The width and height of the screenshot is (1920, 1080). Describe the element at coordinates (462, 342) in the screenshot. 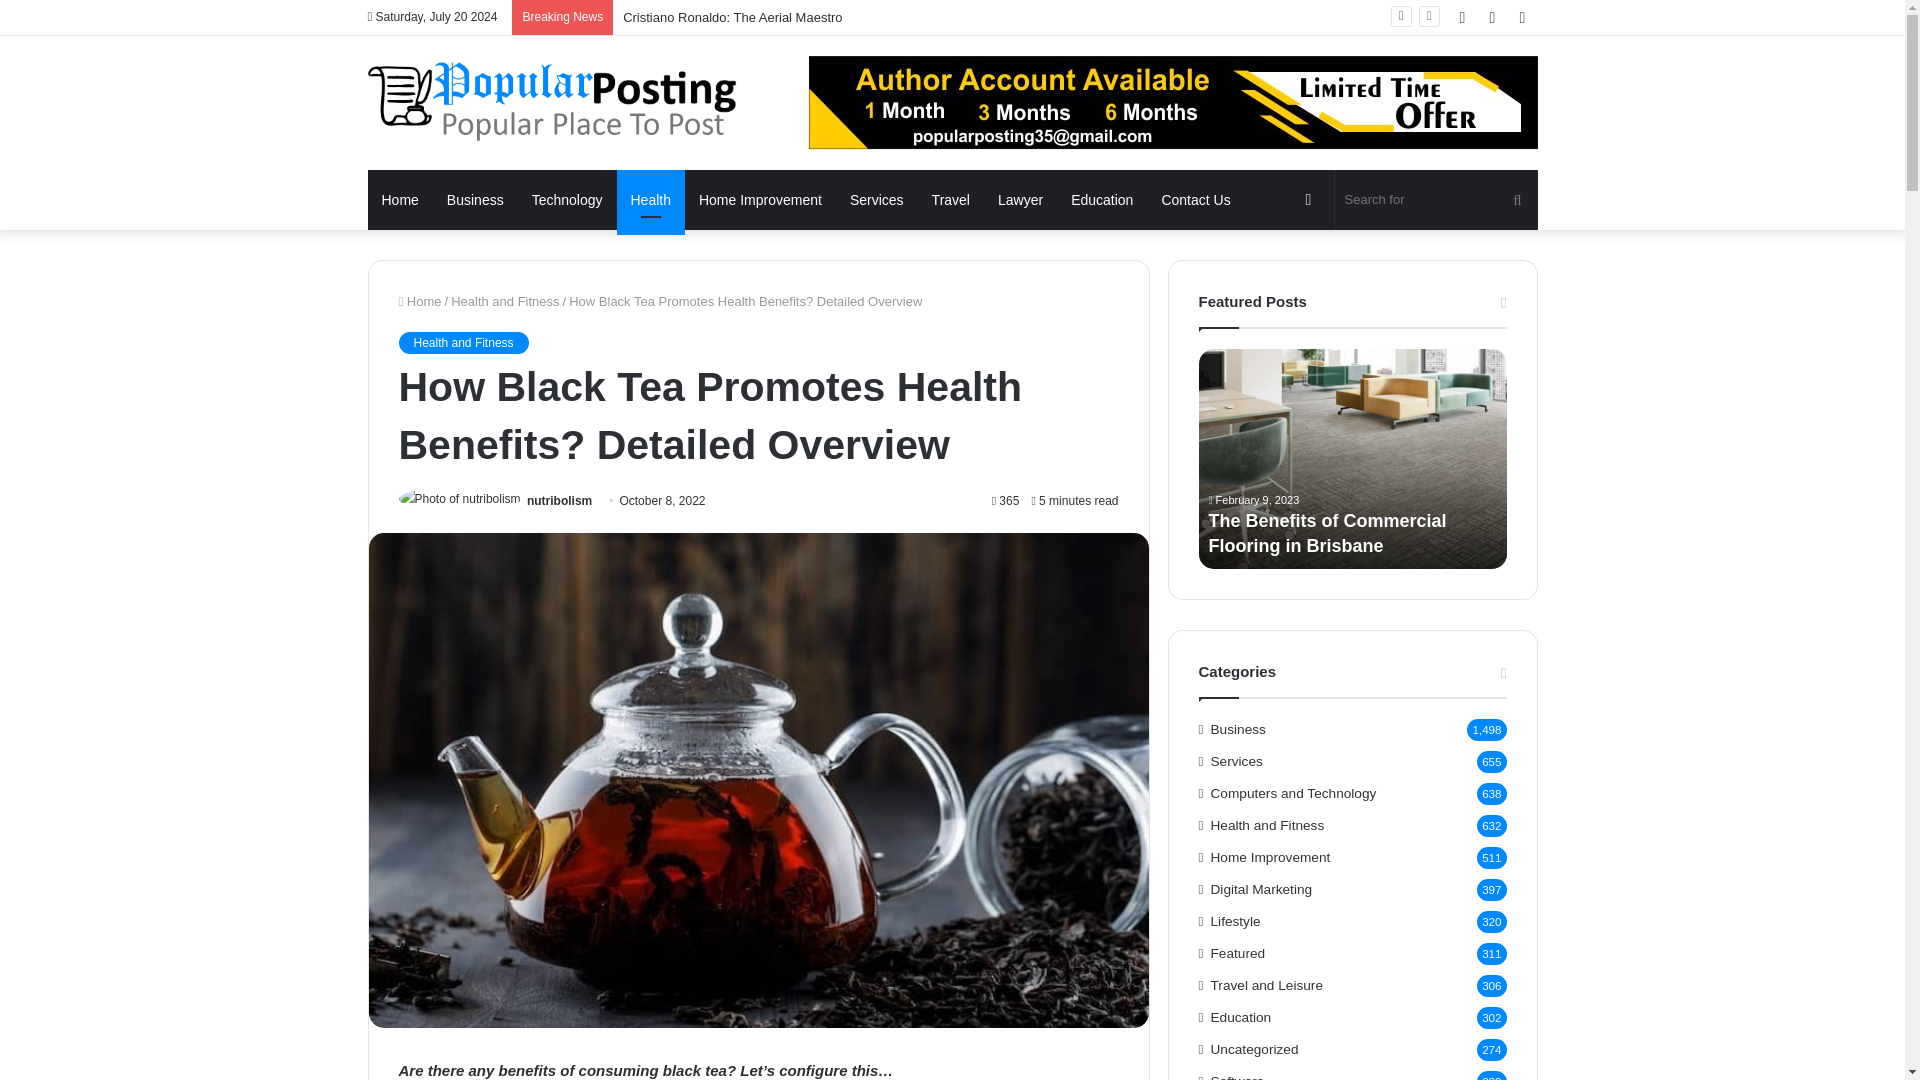

I see `Health and Fitness` at that location.